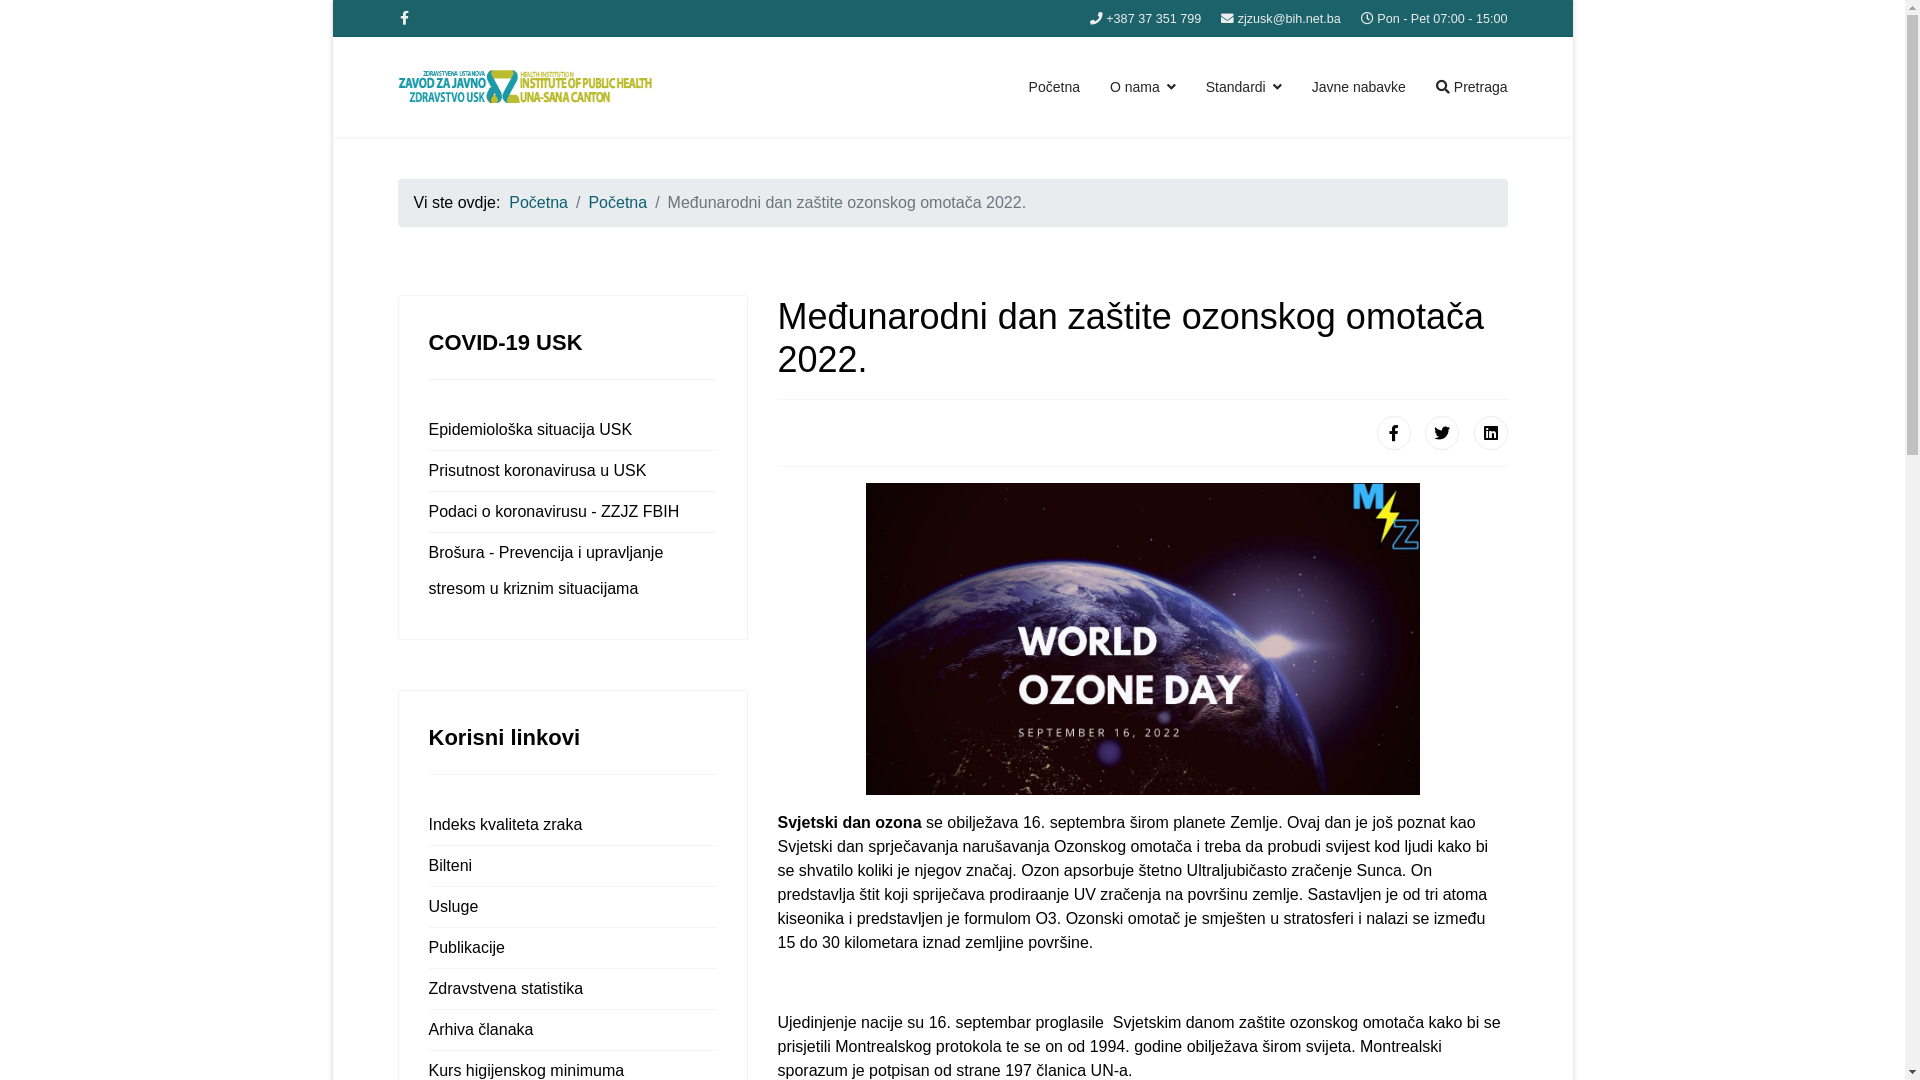 Image resolution: width=1920 pixels, height=1080 pixels. I want to click on Indeks kvaliteta zraka, so click(572, 825).